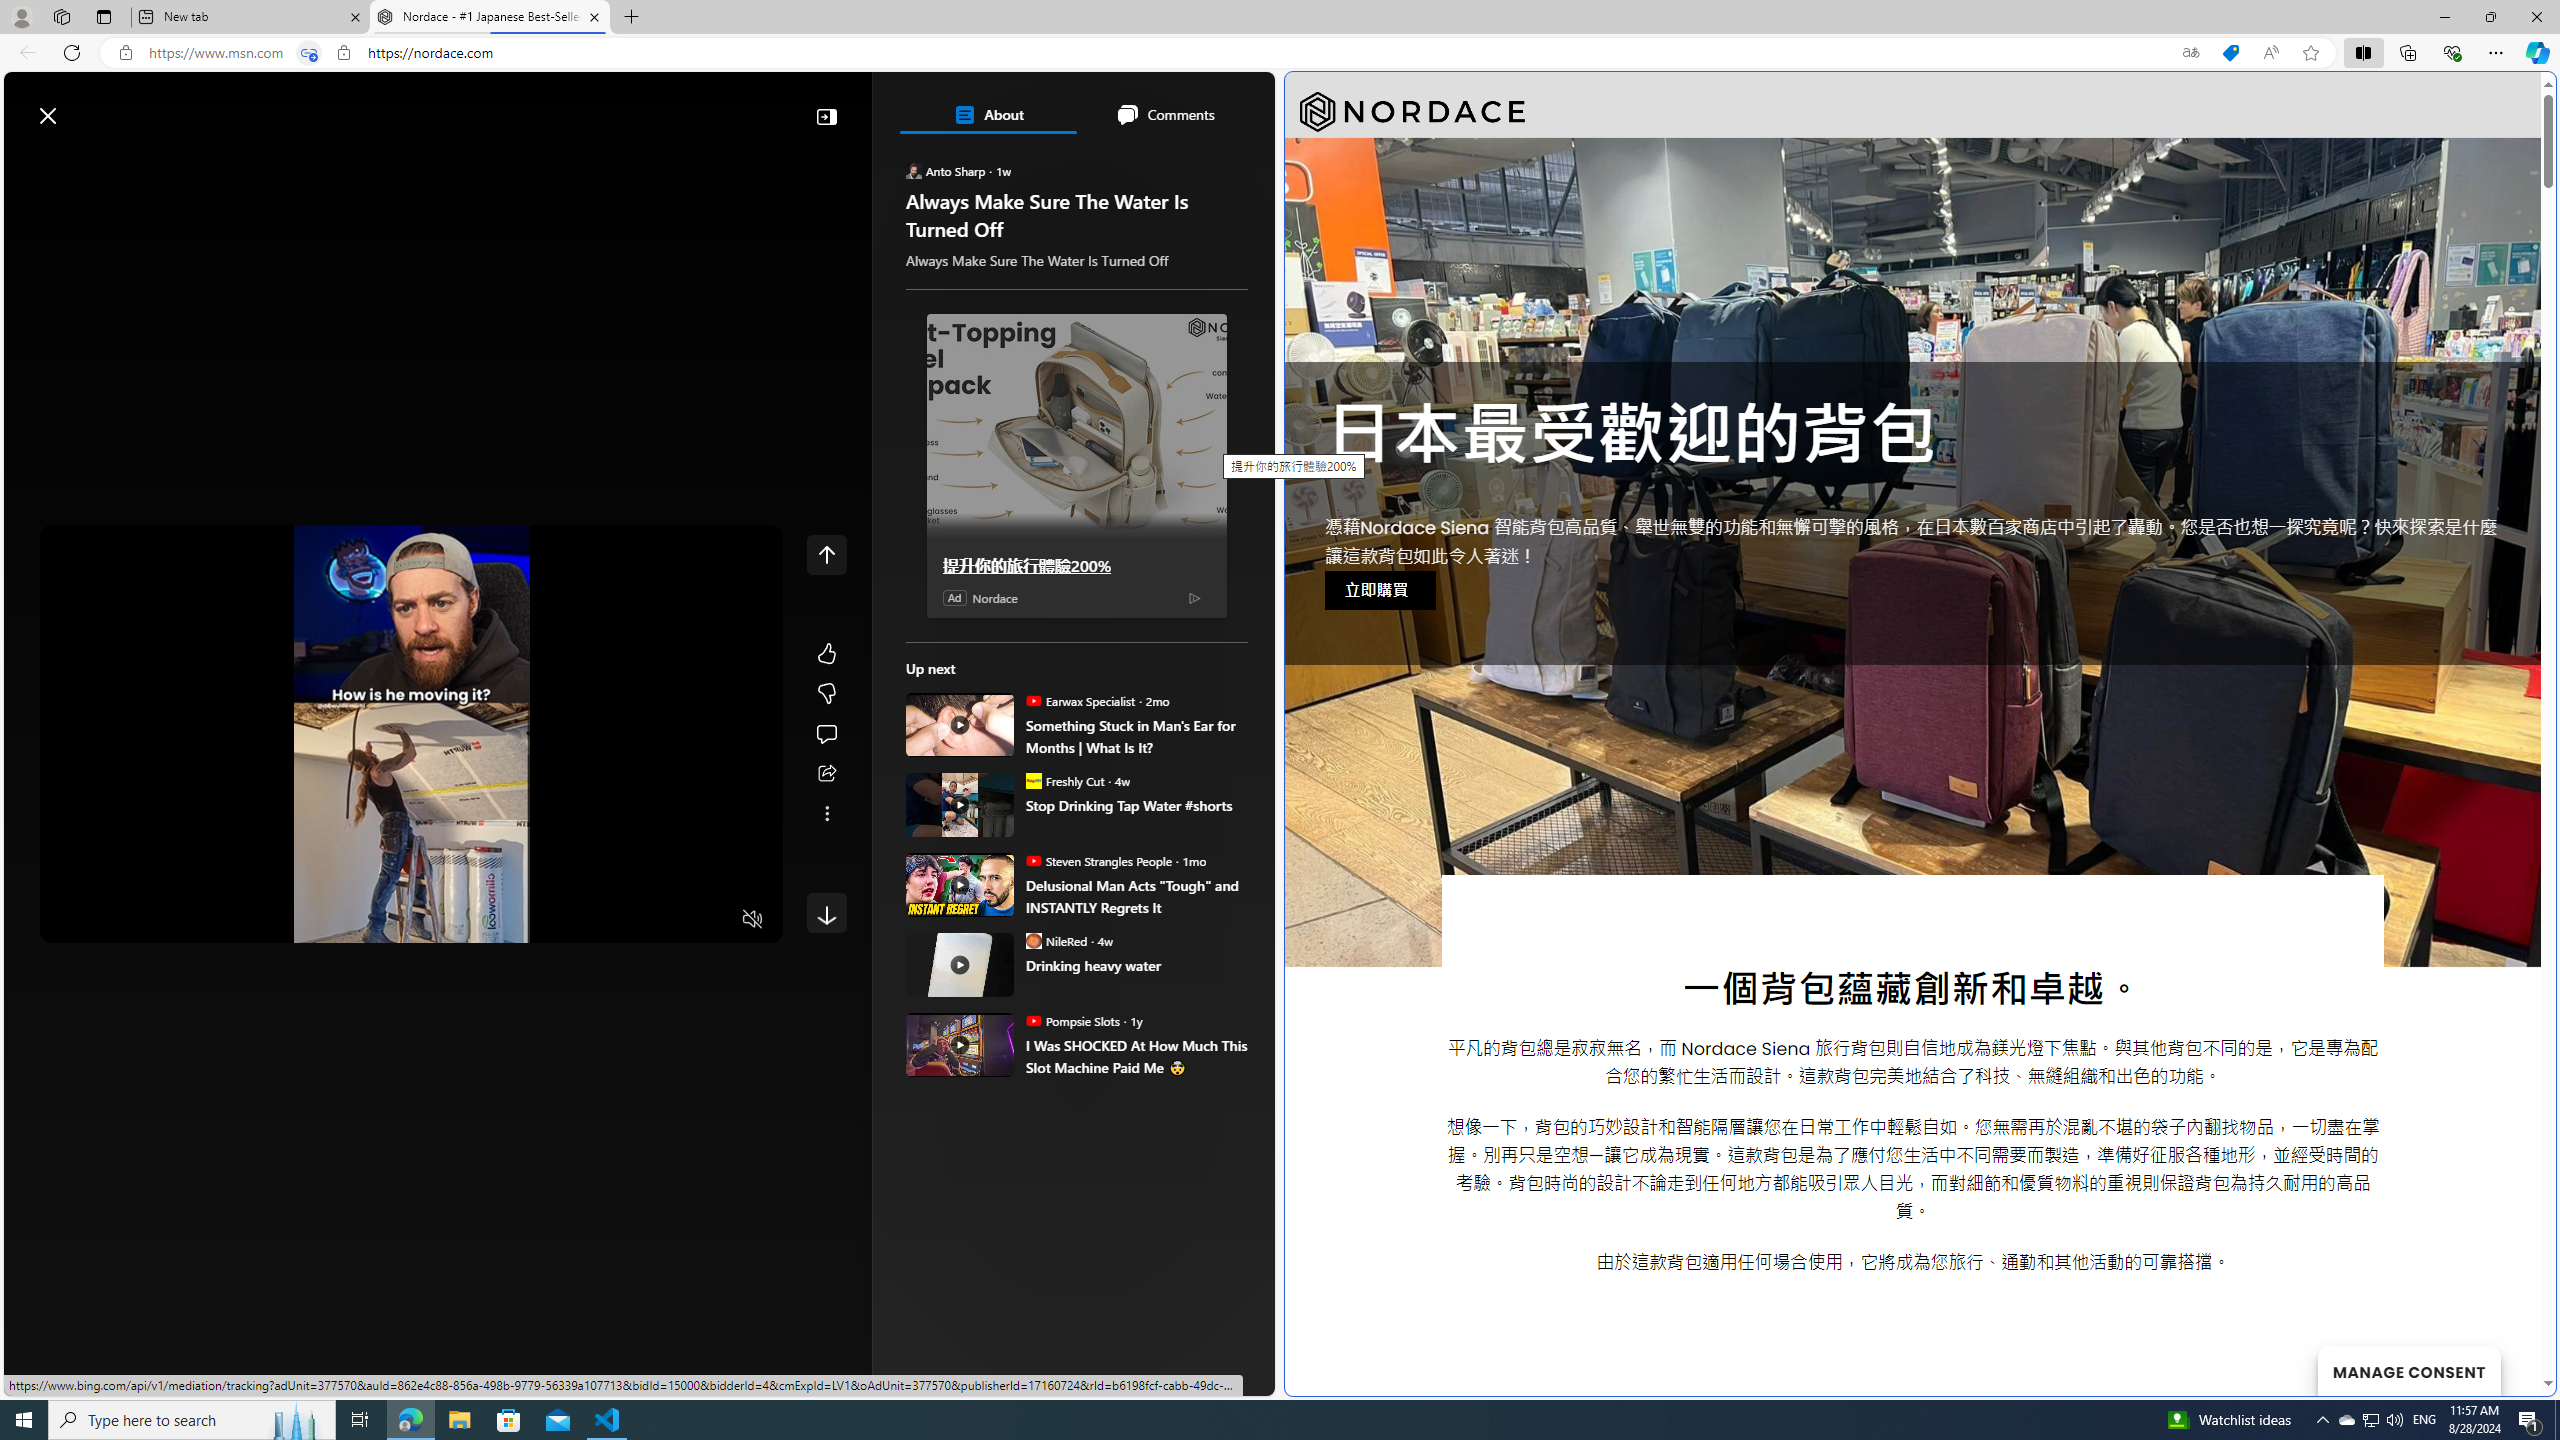  I want to click on The Associated Press, so click(975, 644).